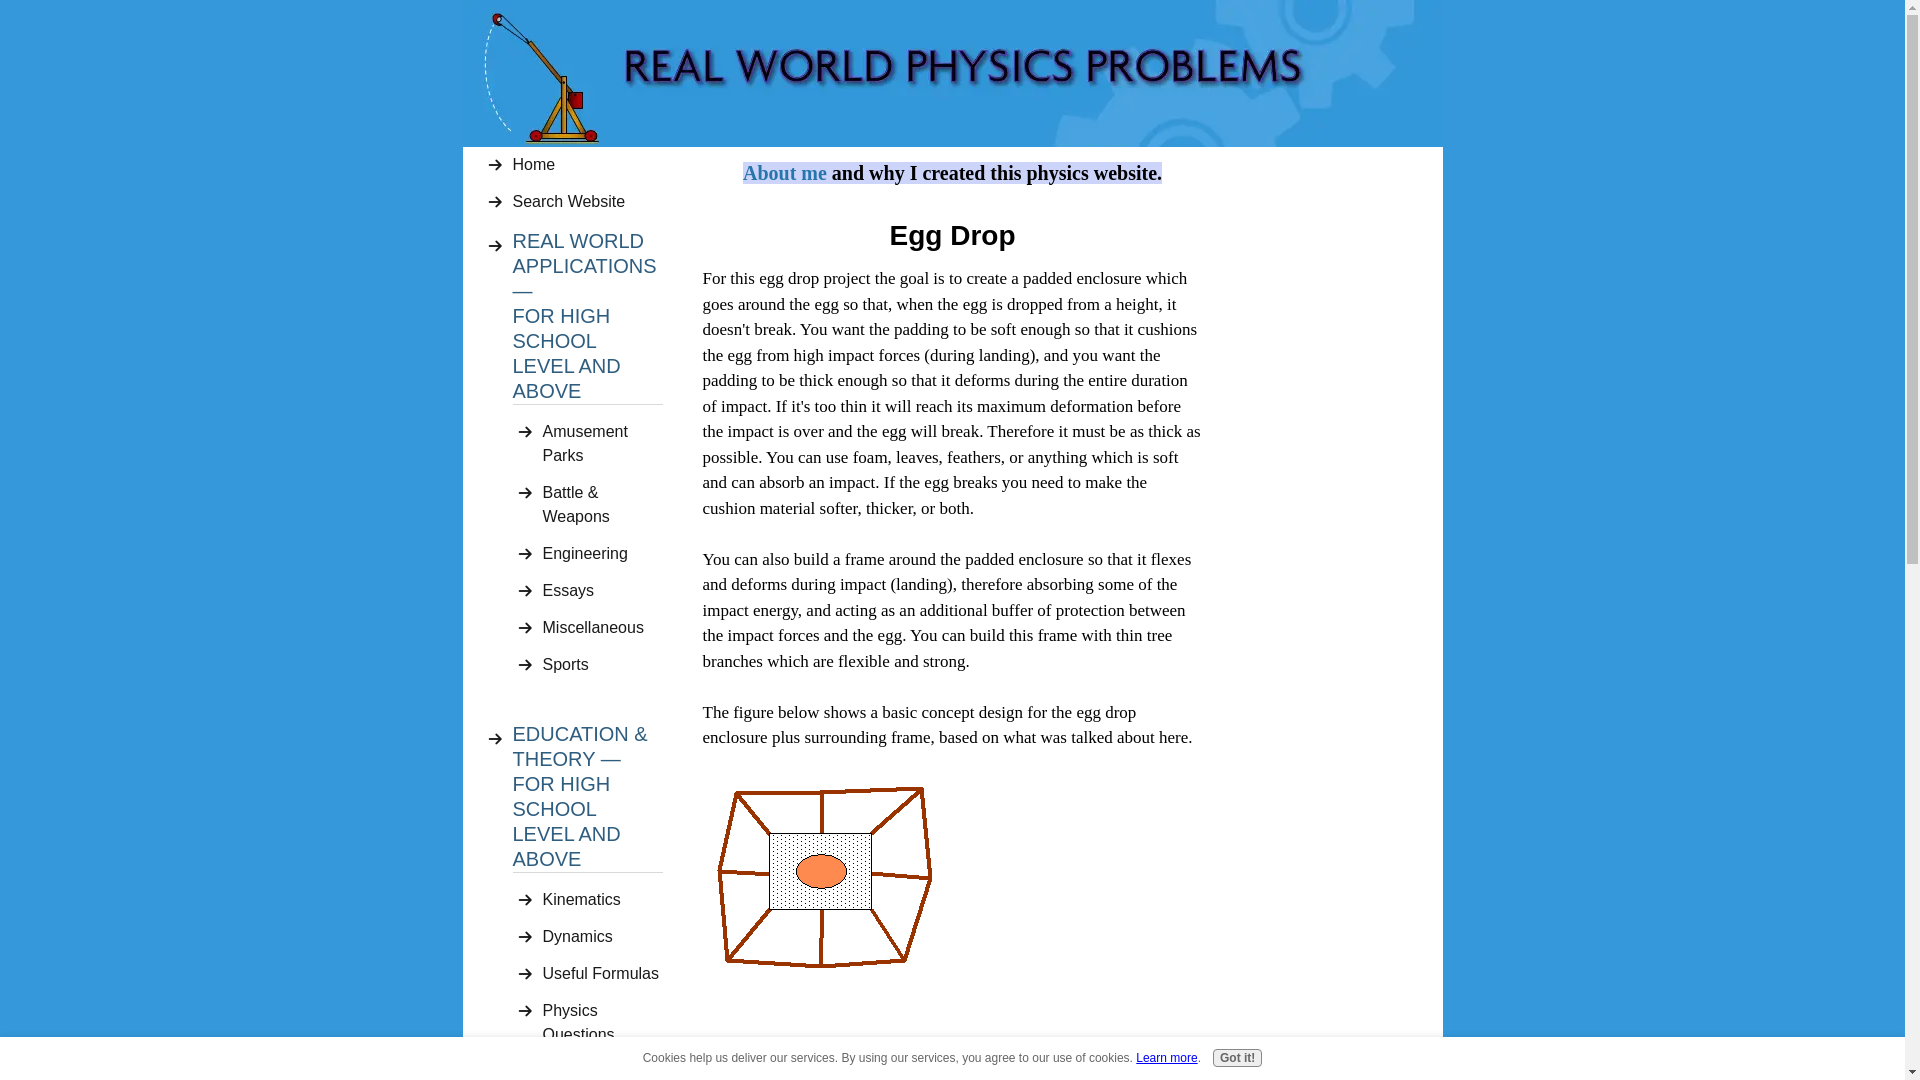  Describe the element at coordinates (587, 202) in the screenshot. I see `Search Website` at that location.